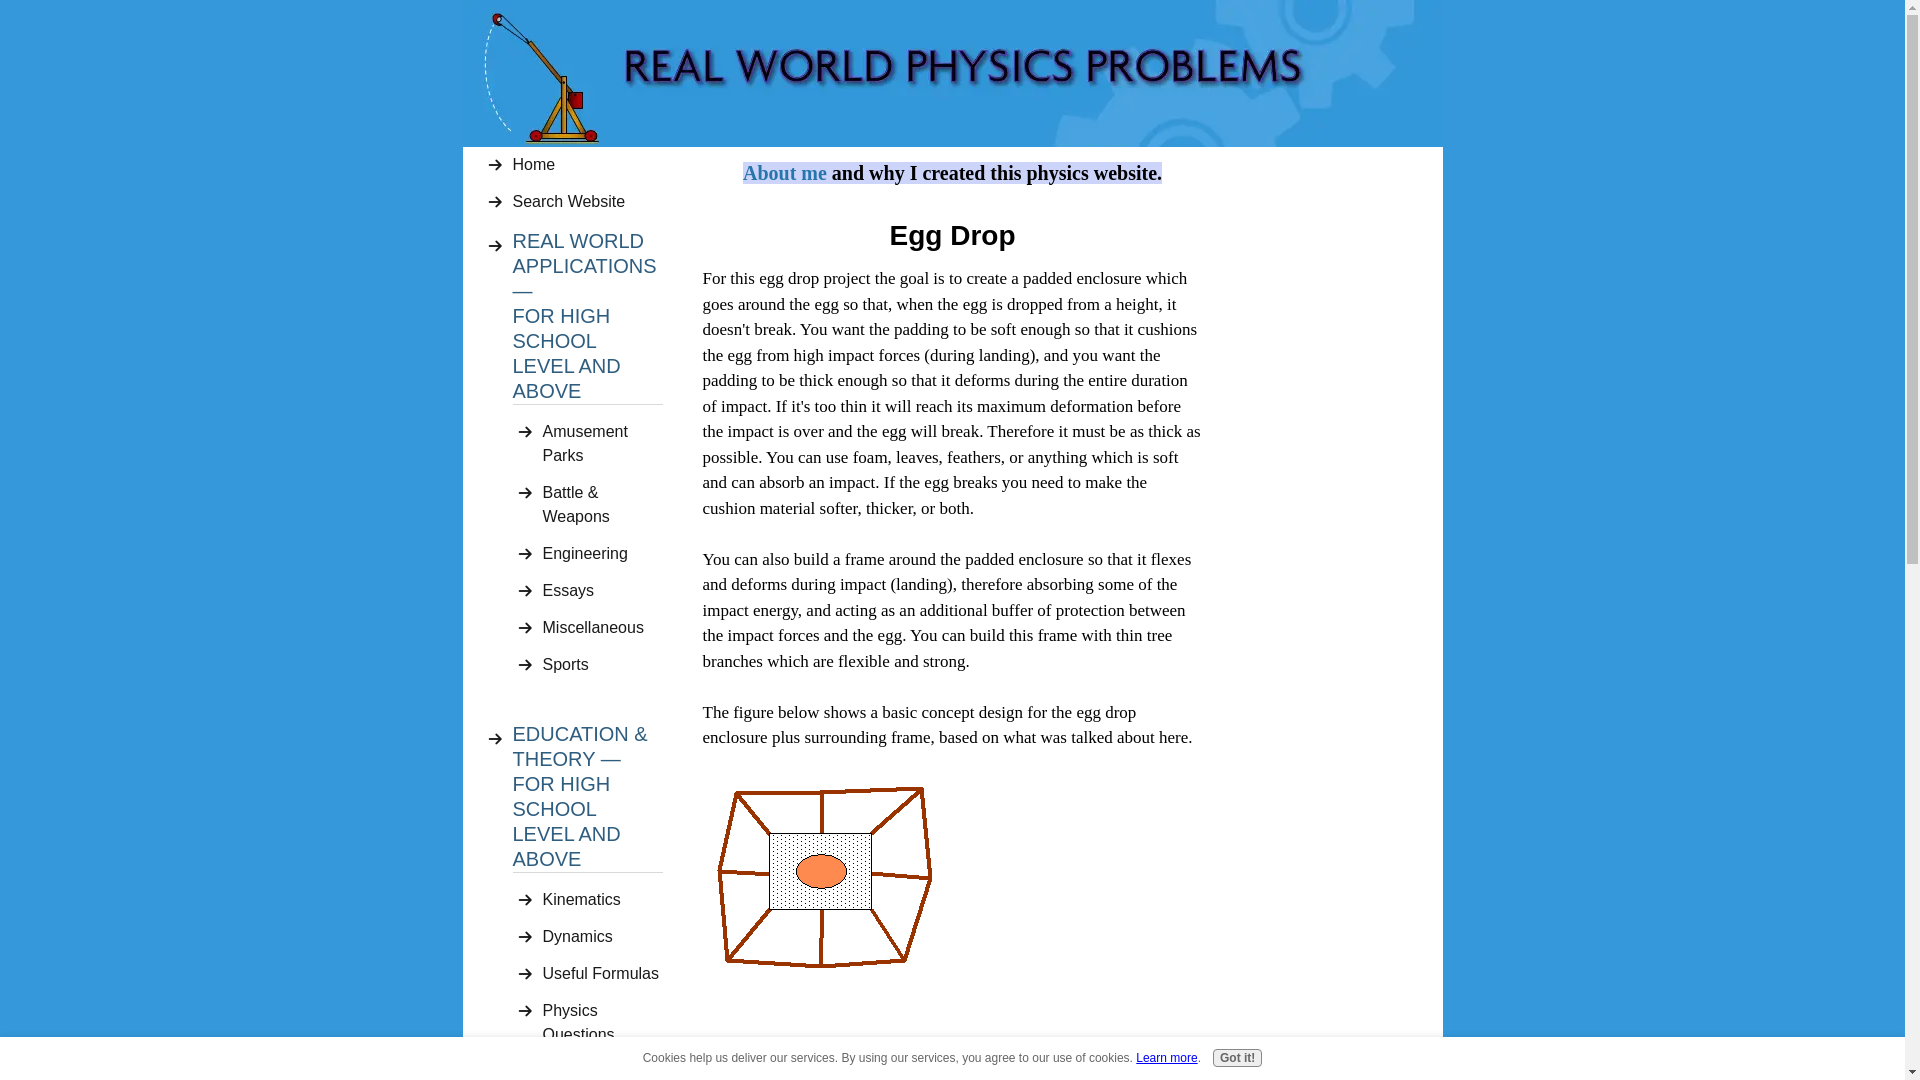  Describe the element at coordinates (587, 202) in the screenshot. I see `Search Website` at that location.